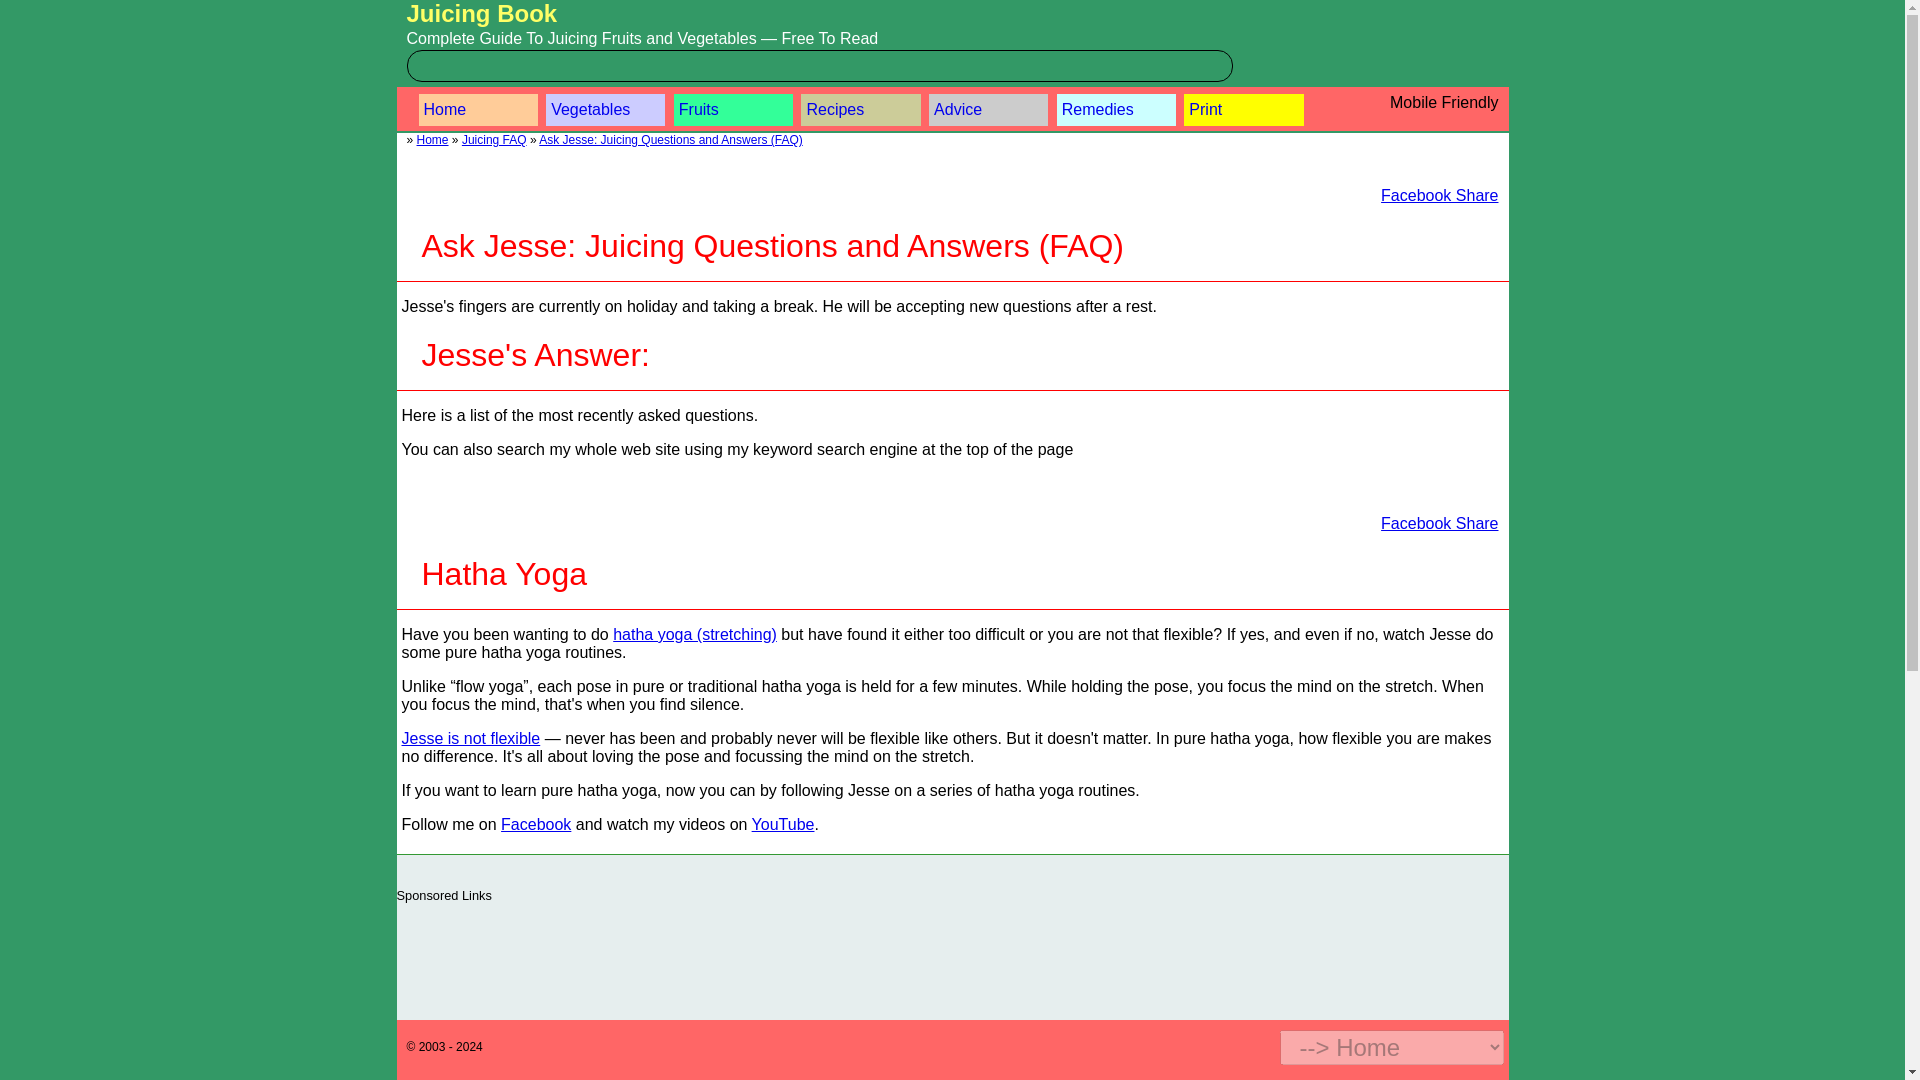  What do you see at coordinates (604, 110) in the screenshot?
I see `Vegetables` at bounding box center [604, 110].